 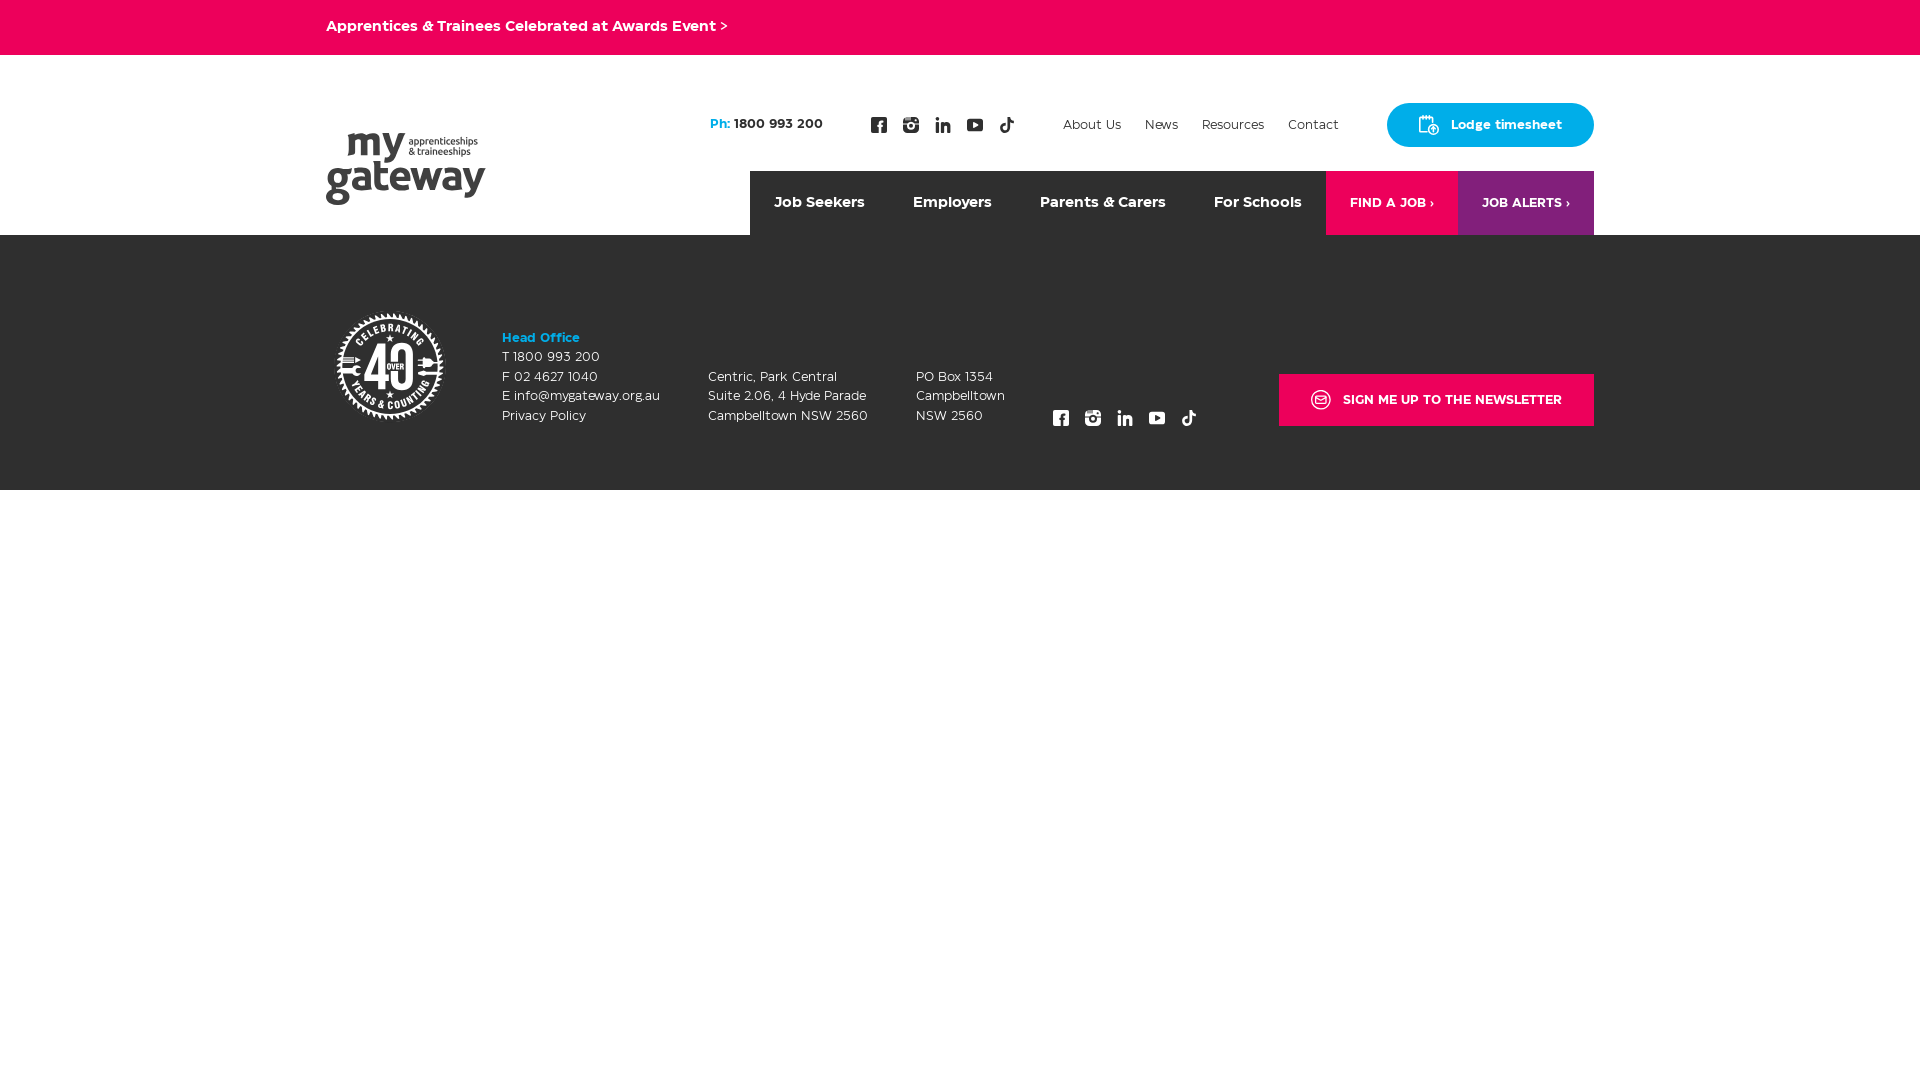 What do you see at coordinates (1258, 203) in the screenshot?
I see `For Schools` at bounding box center [1258, 203].